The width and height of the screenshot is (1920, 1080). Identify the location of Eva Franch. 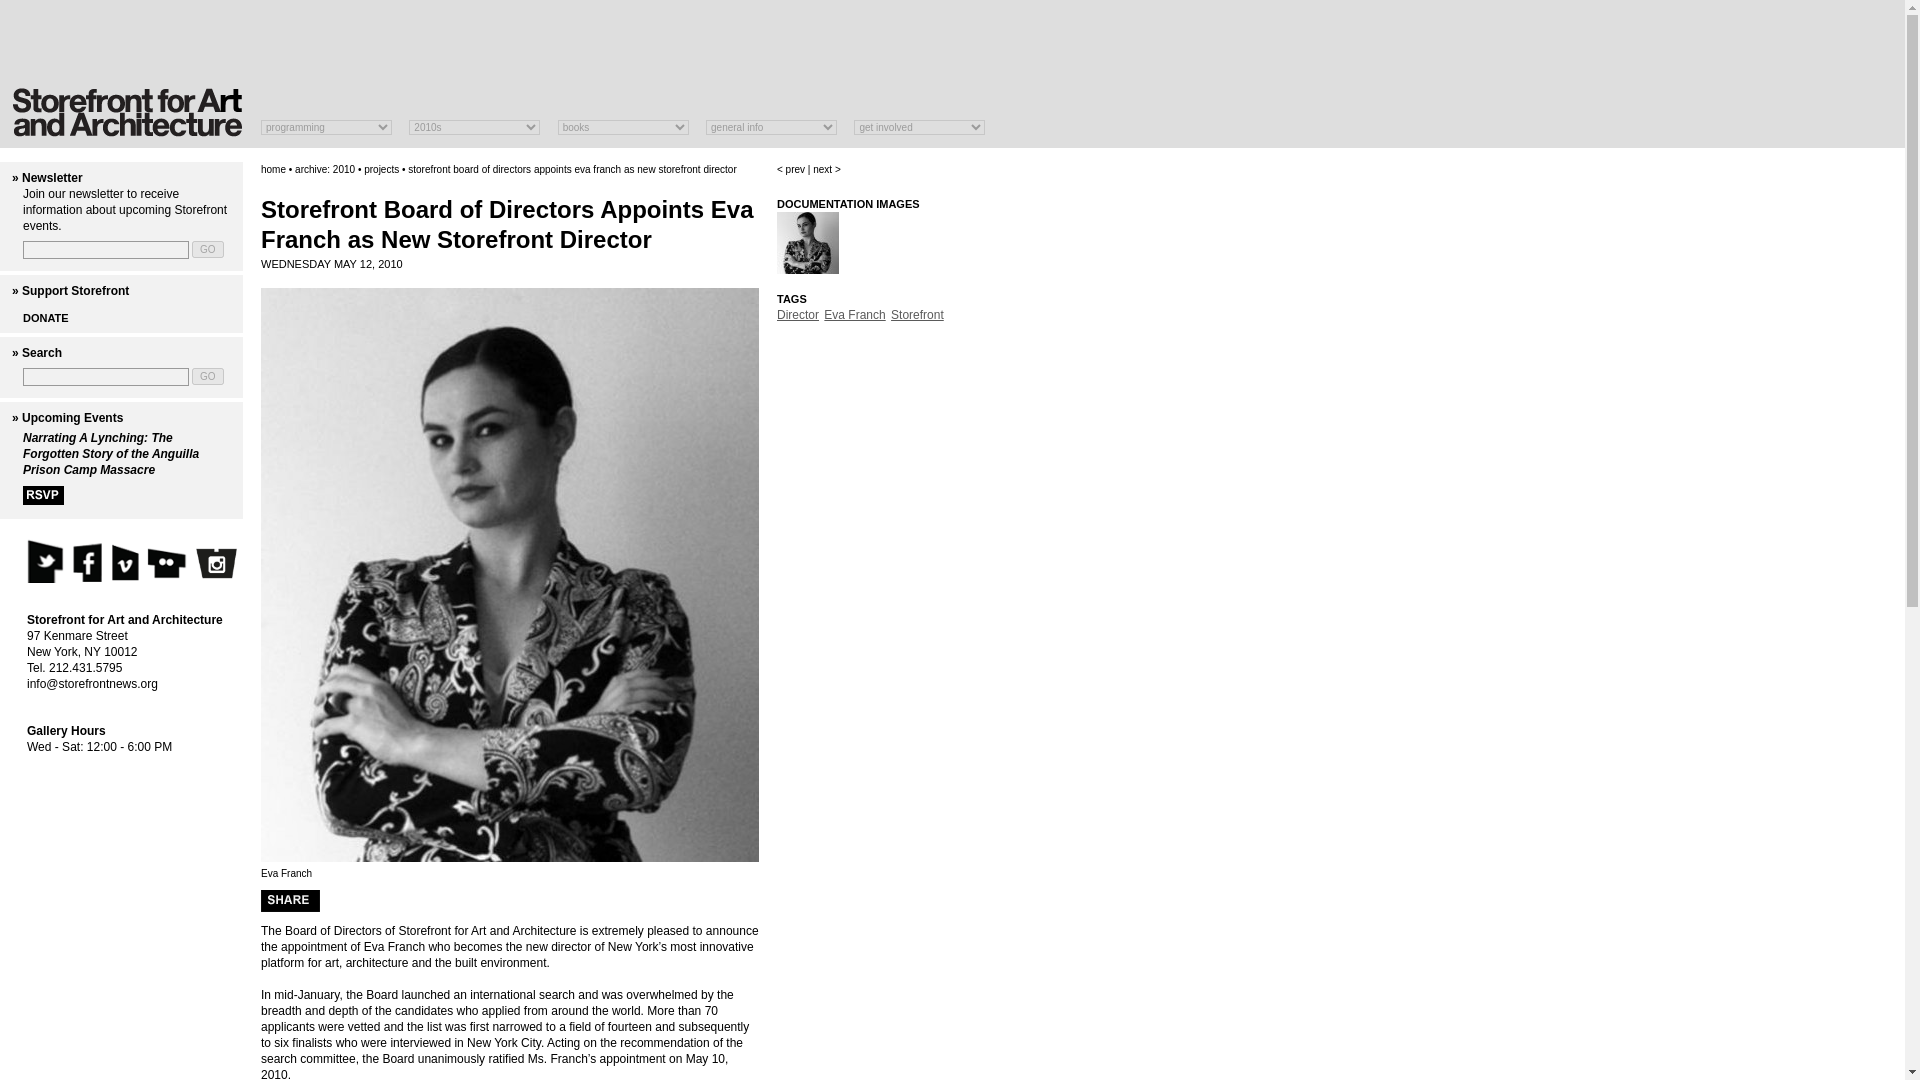
(854, 314).